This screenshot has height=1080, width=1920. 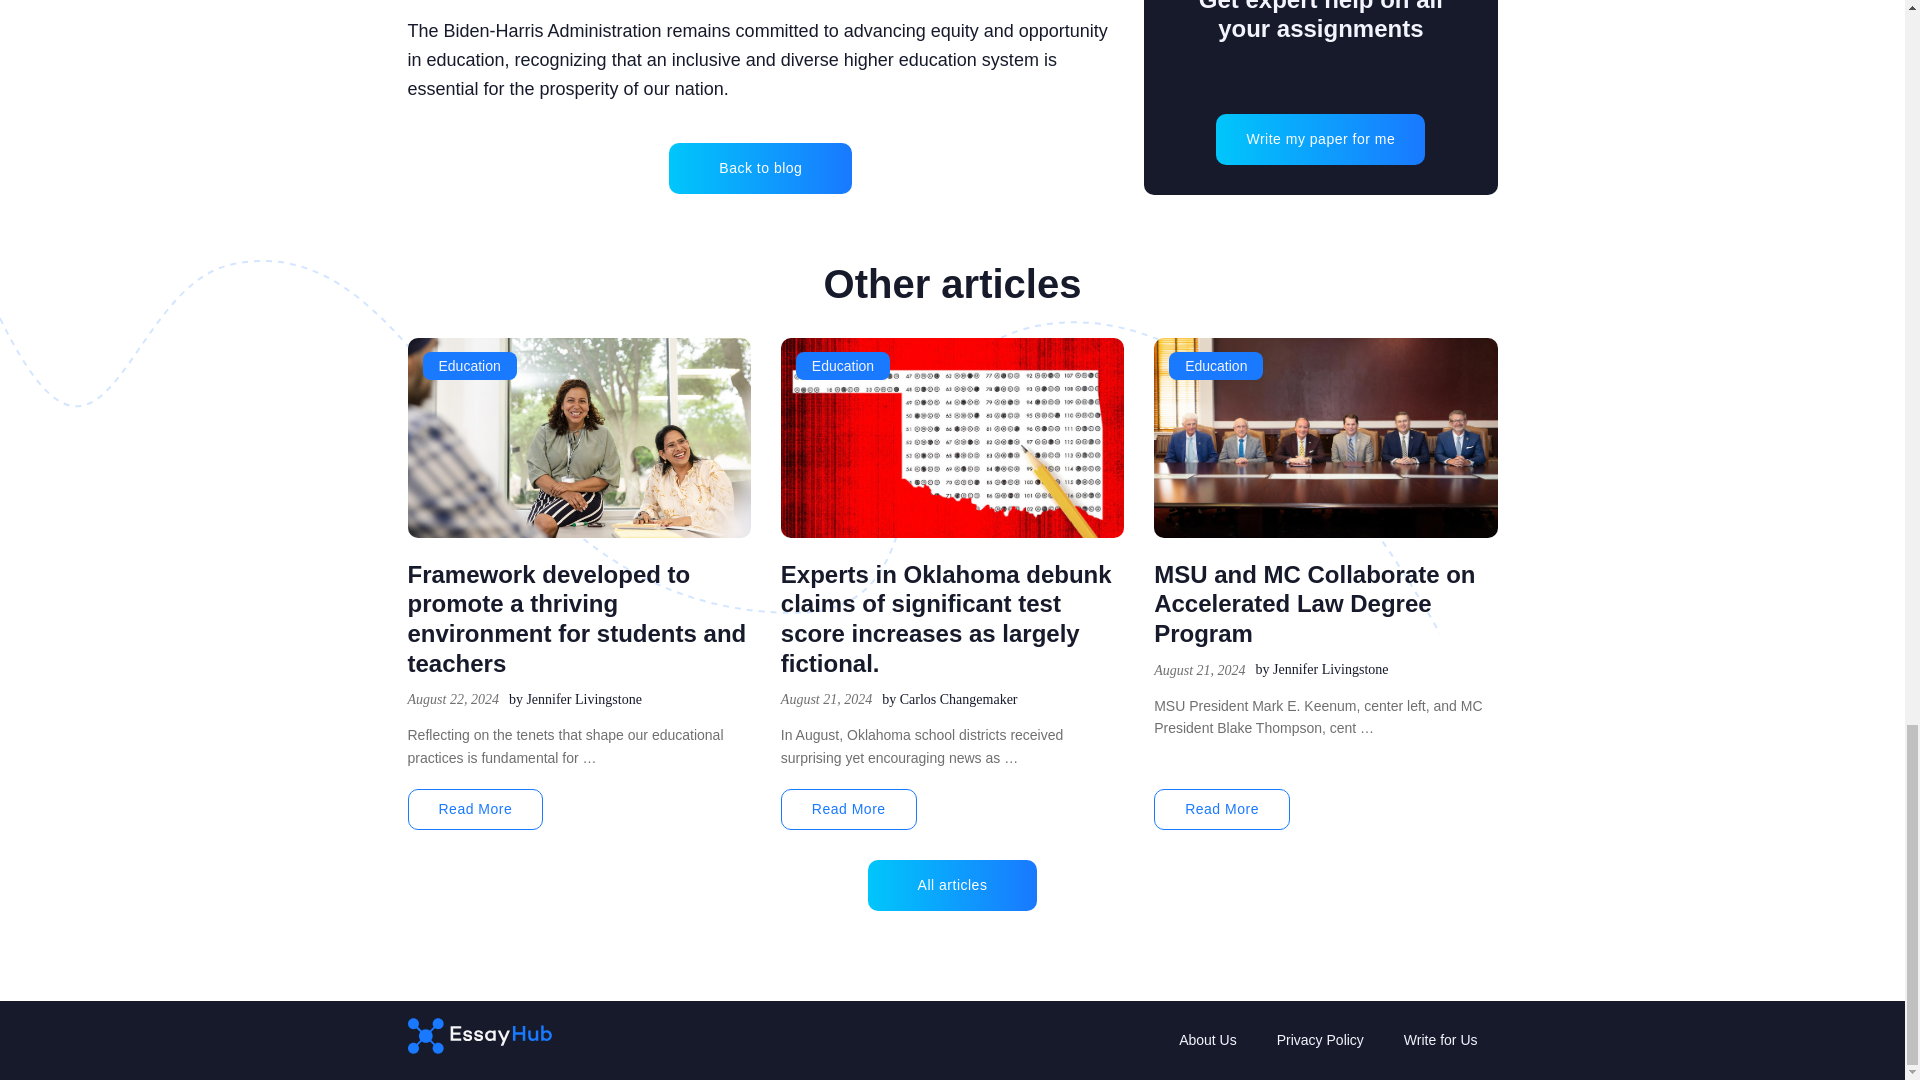 What do you see at coordinates (849, 810) in the screenshot?
I see `Read More` at bounding box center [849, 810].